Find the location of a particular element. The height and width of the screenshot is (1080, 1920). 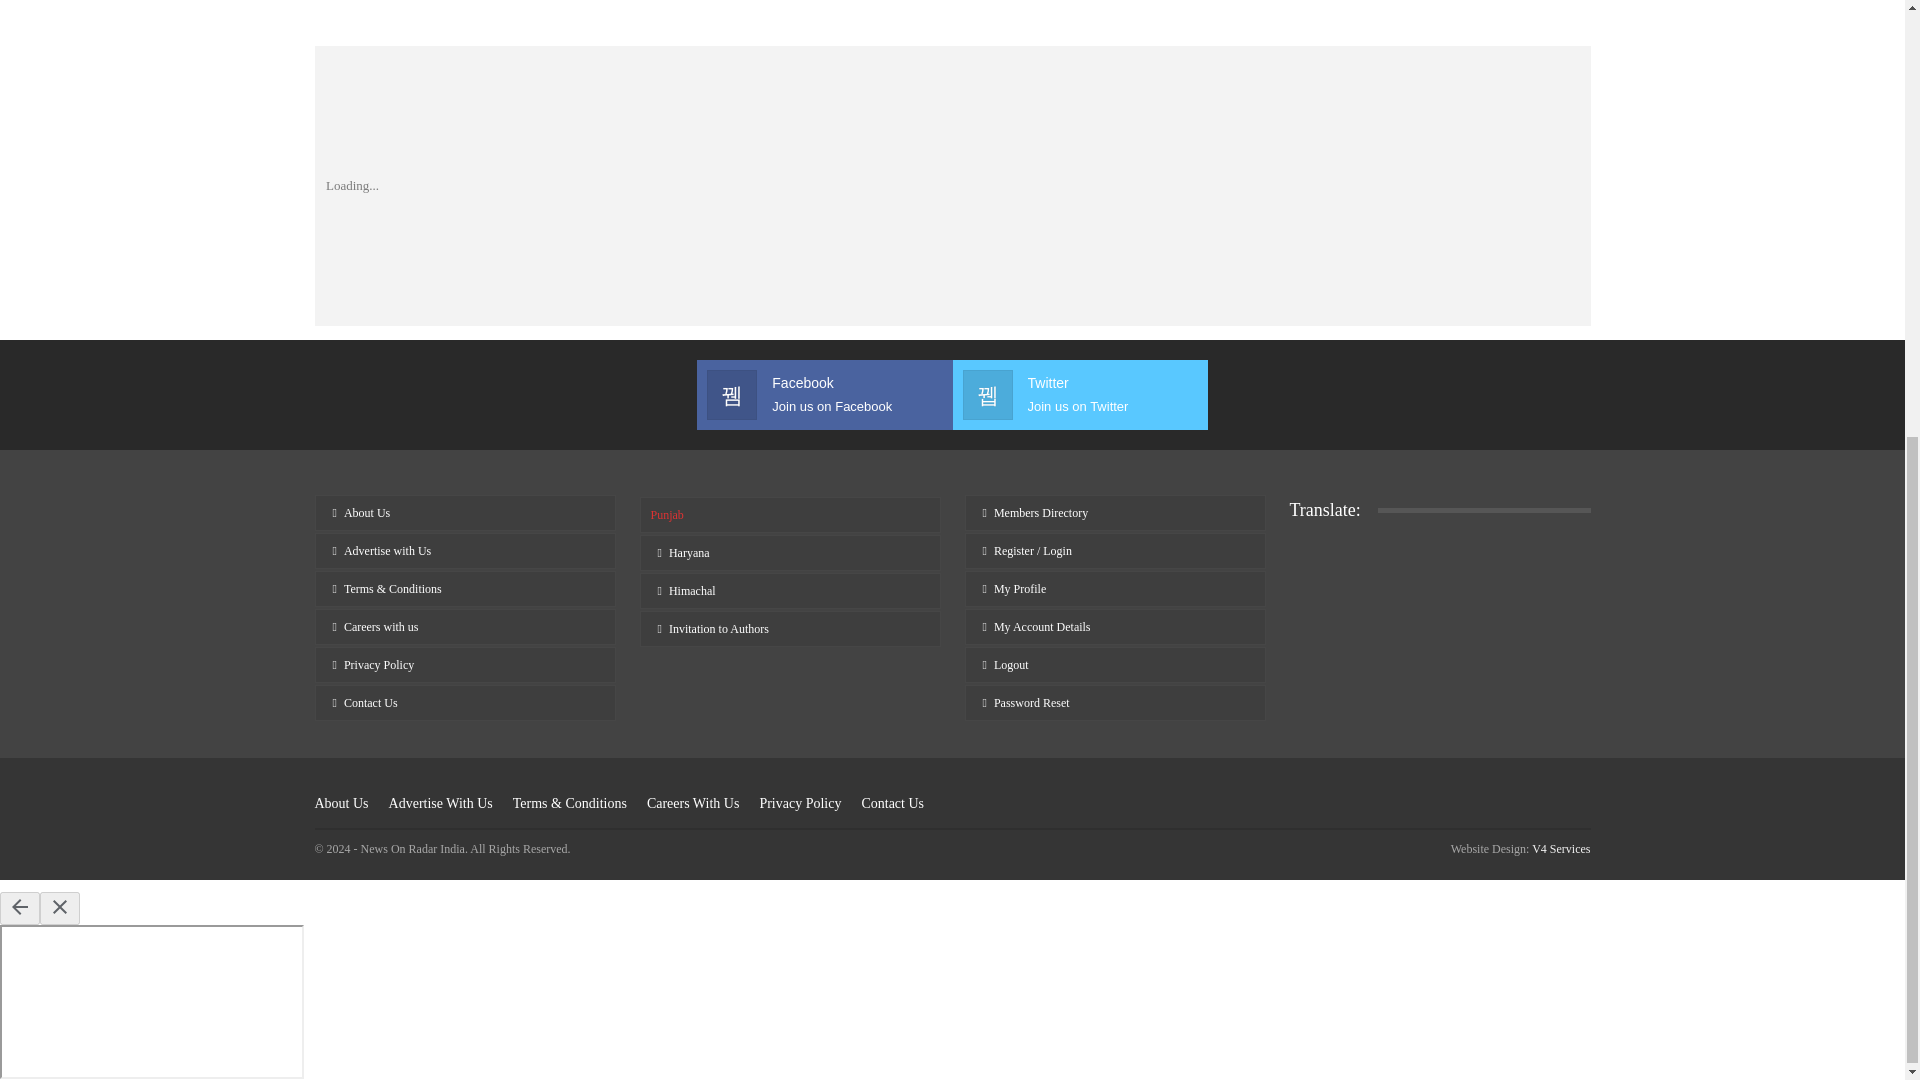

About Us is located at coordinates (464, 512).